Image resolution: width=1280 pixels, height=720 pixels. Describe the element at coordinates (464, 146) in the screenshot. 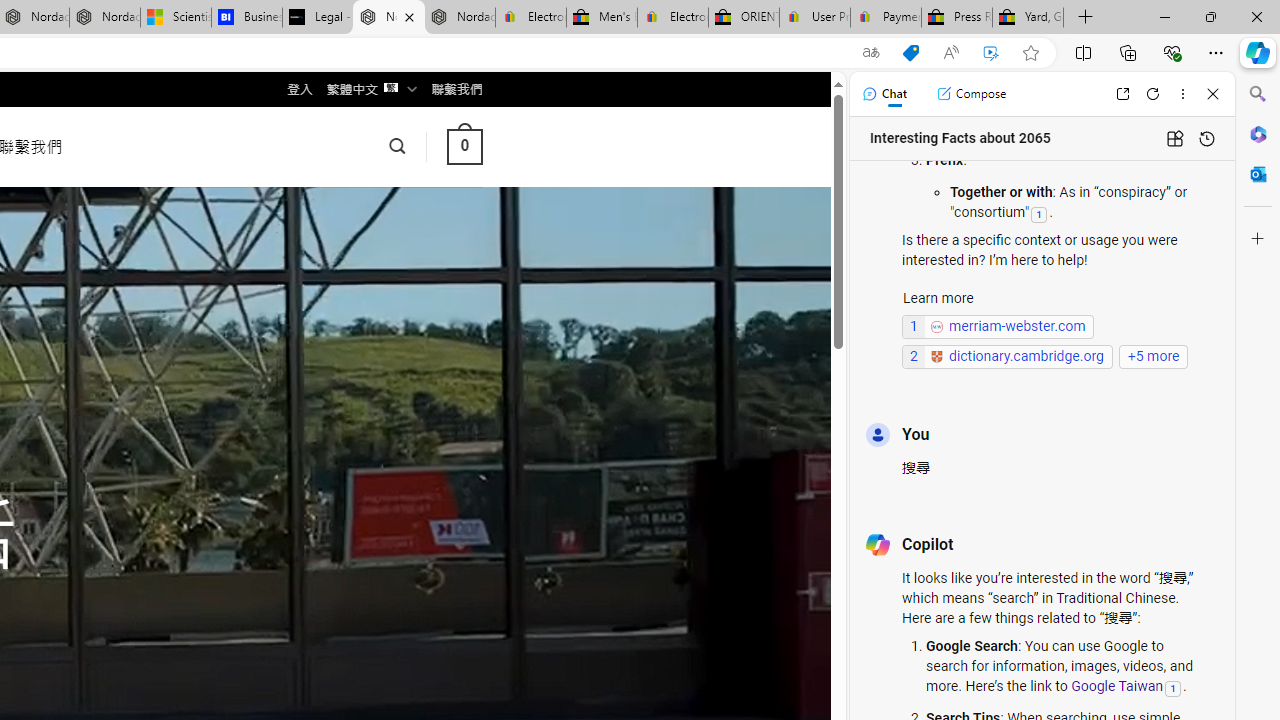

I see ` 0 ` at that location.